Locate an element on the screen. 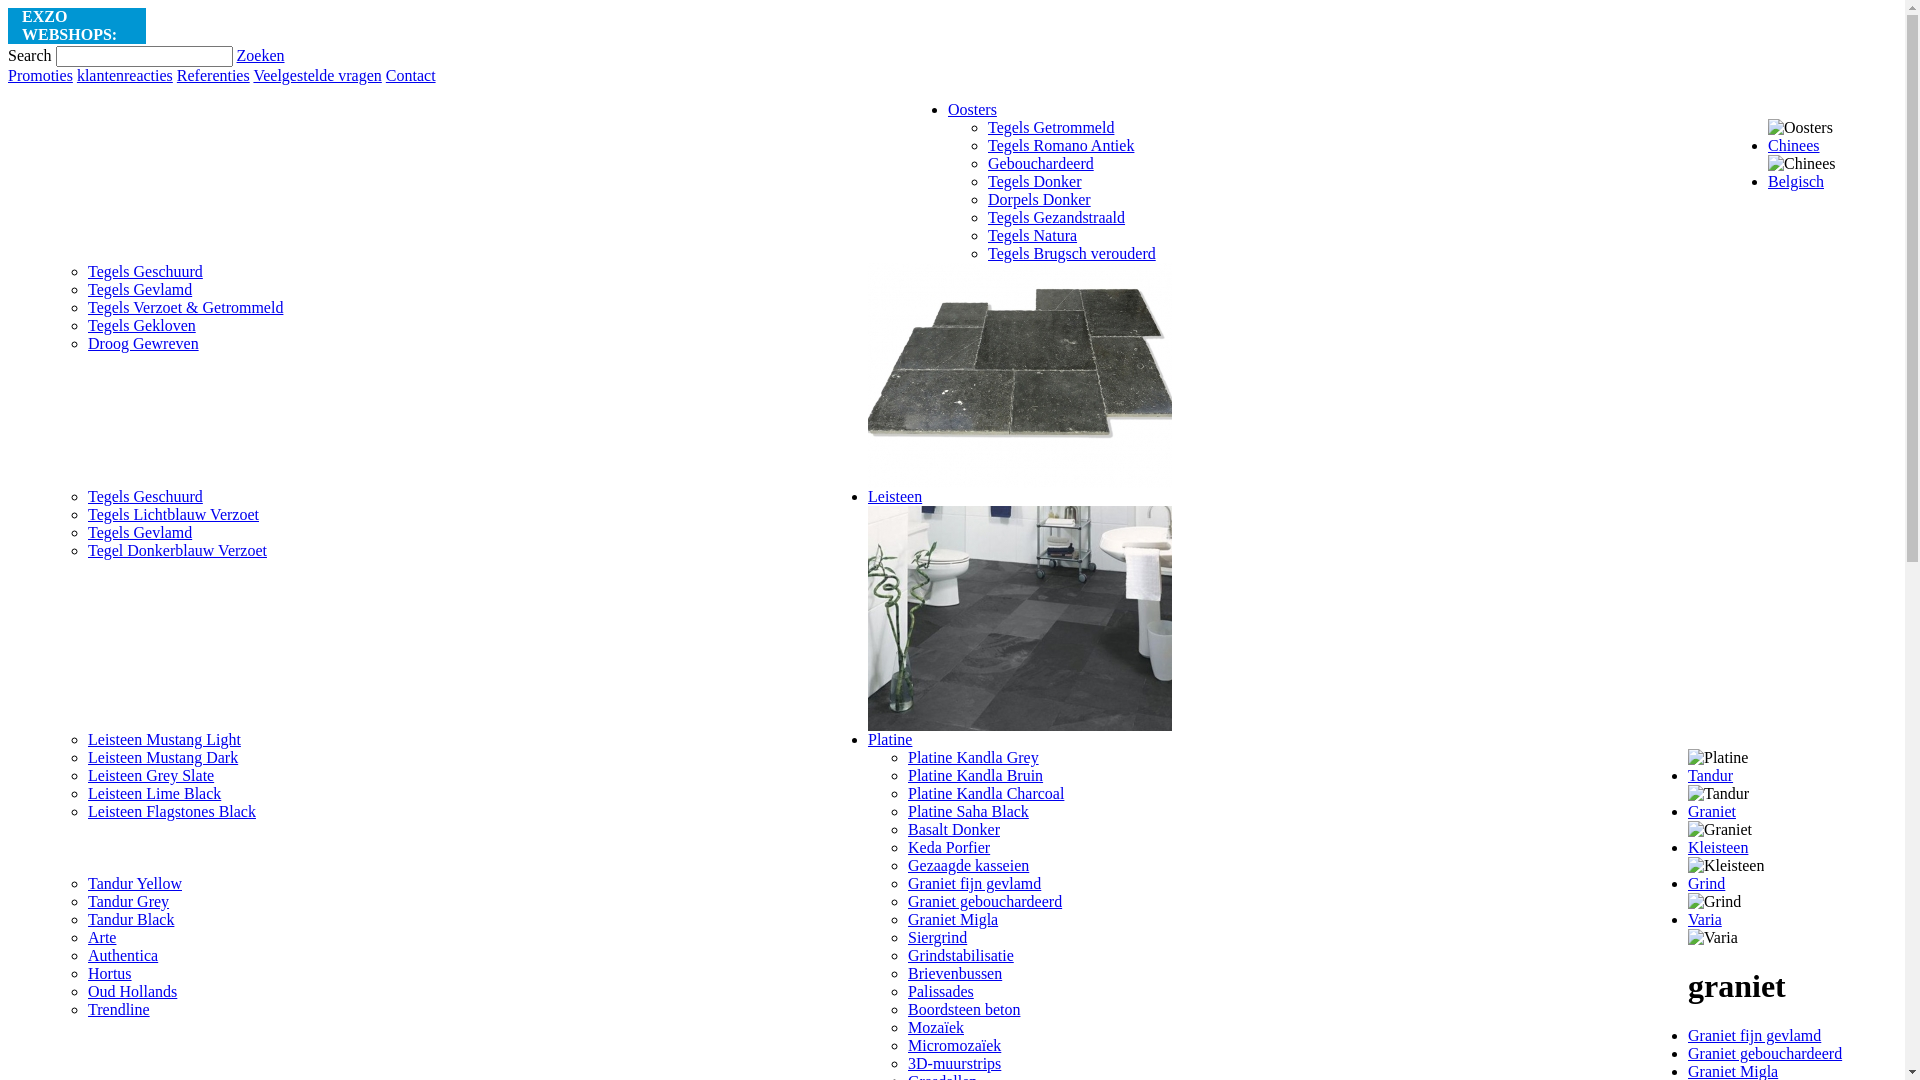 The image size is (1920, 1080). Graniet is located at coordinates (1712, 812).